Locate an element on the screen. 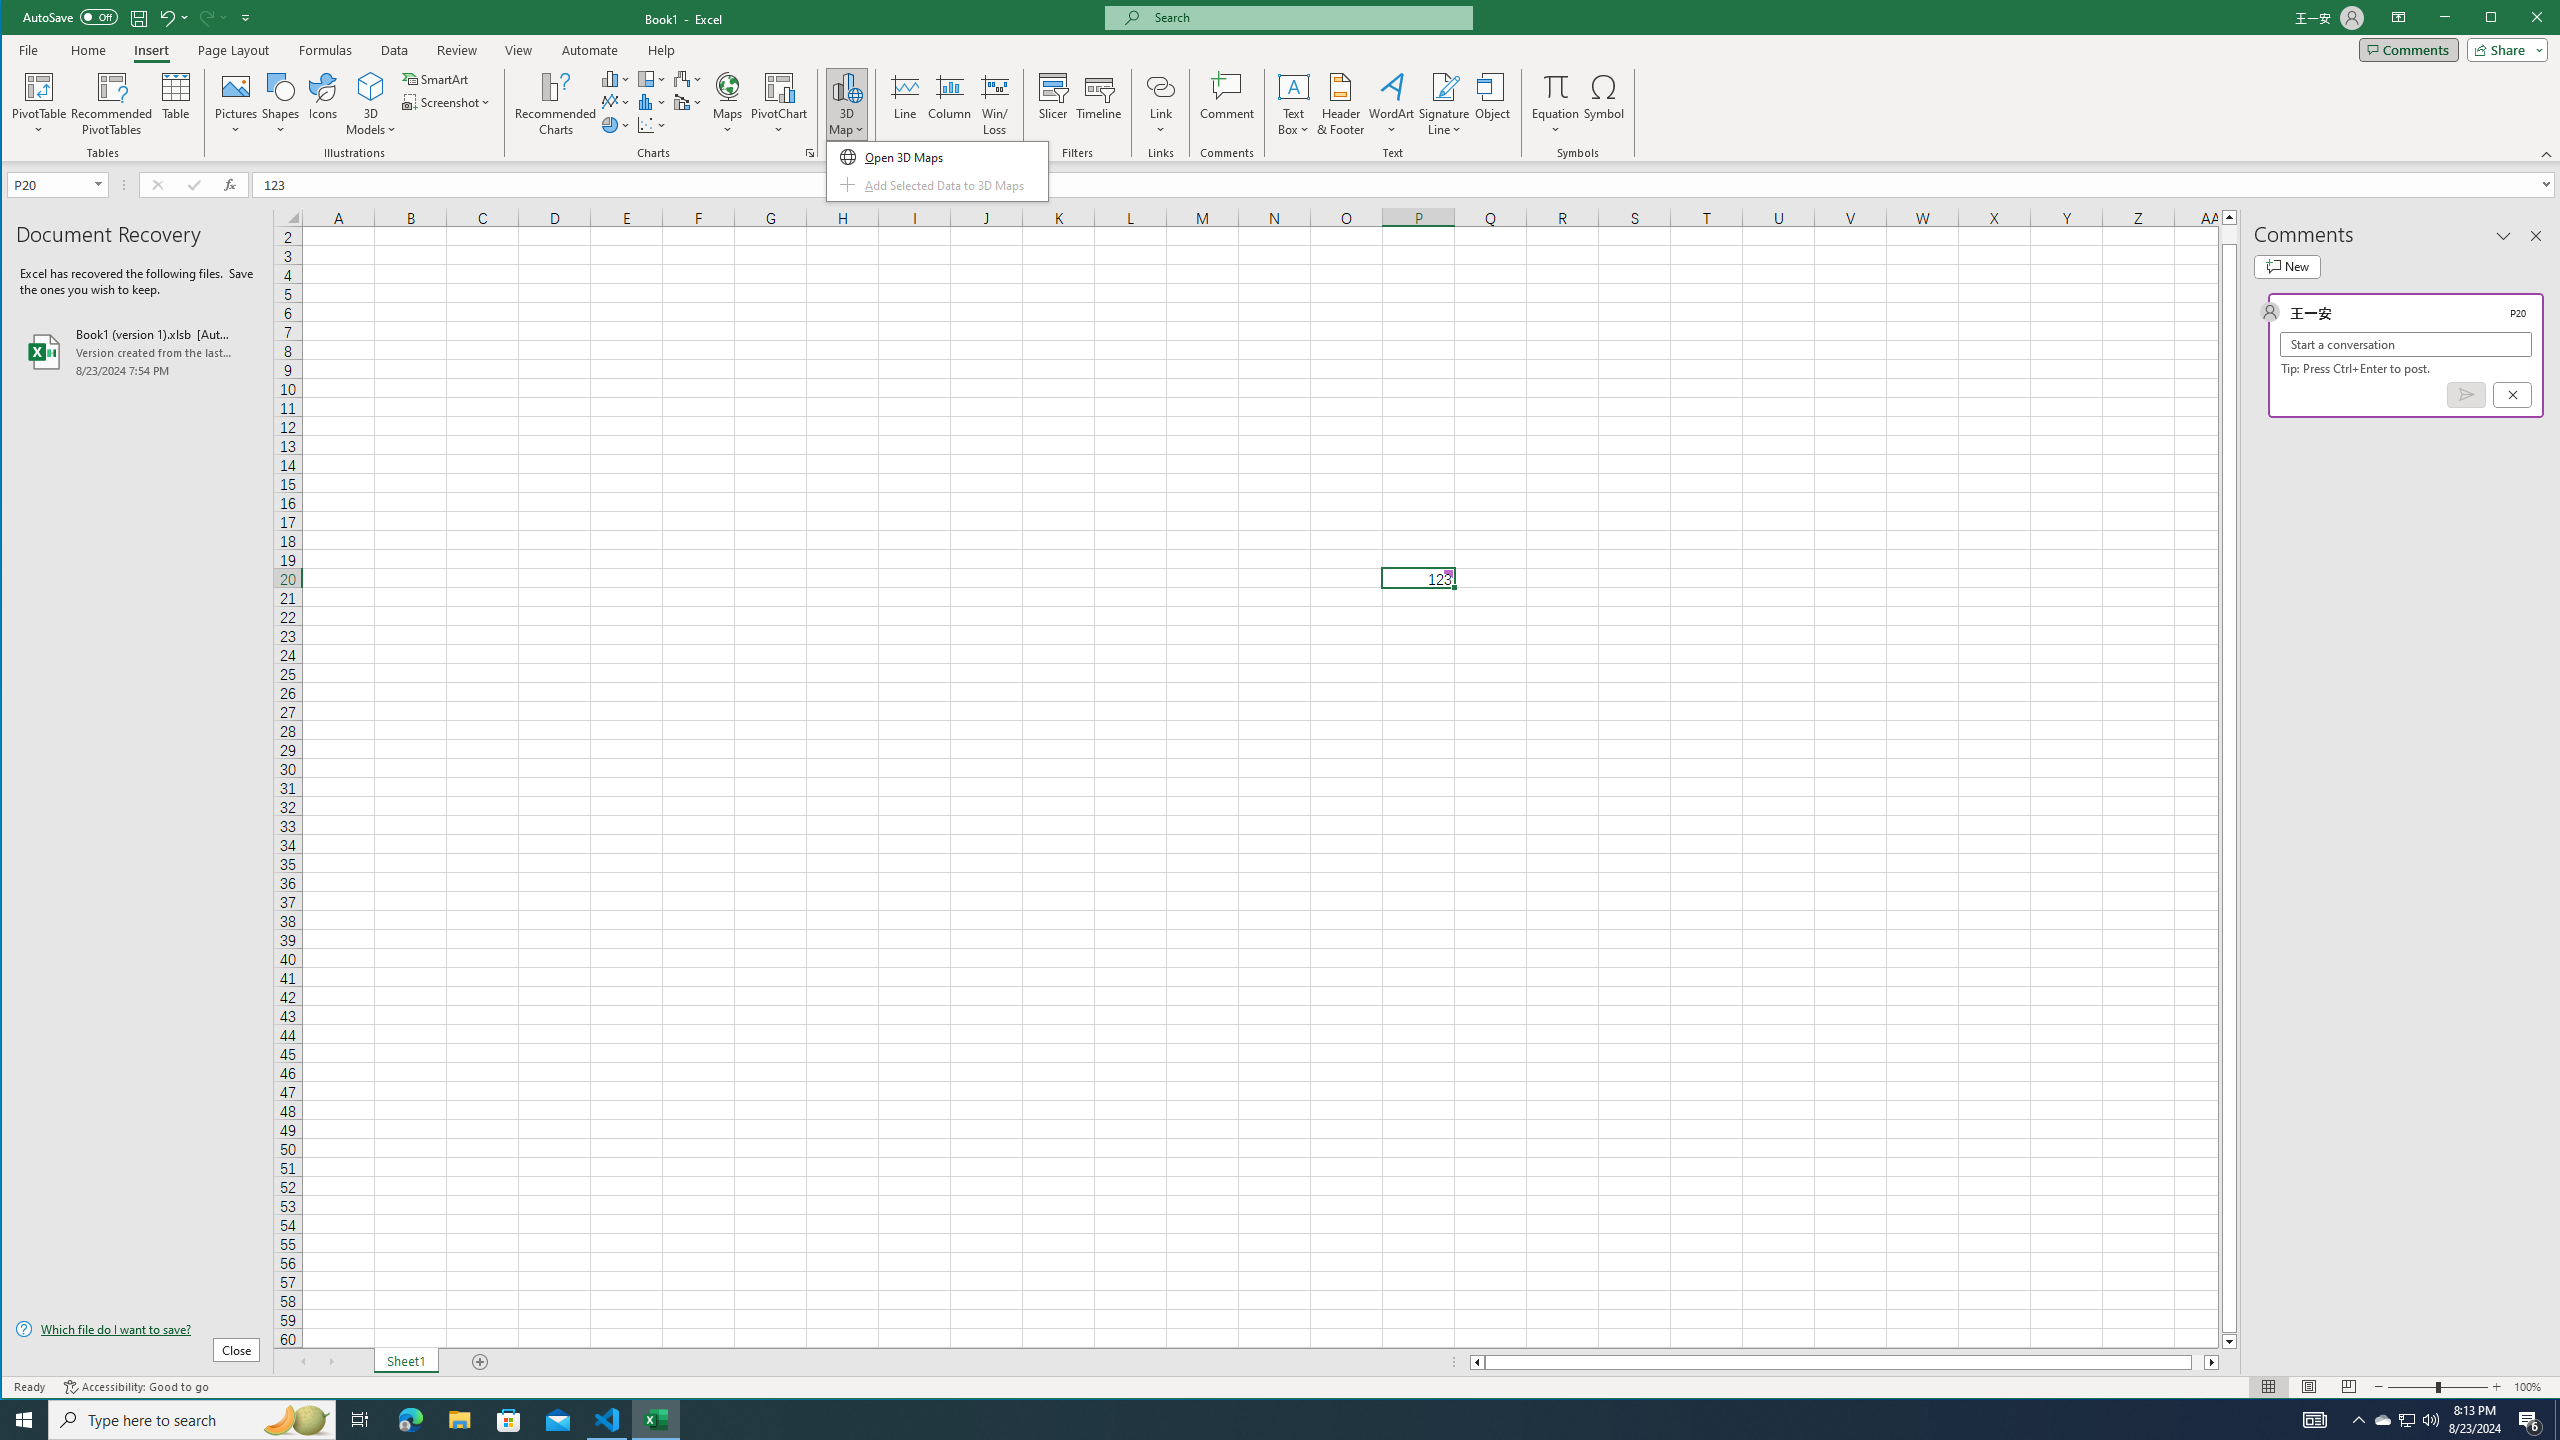 Image resolution: width=2560 pixels, height=1440 pixels. Pictures is located at coordinates (236, 104).